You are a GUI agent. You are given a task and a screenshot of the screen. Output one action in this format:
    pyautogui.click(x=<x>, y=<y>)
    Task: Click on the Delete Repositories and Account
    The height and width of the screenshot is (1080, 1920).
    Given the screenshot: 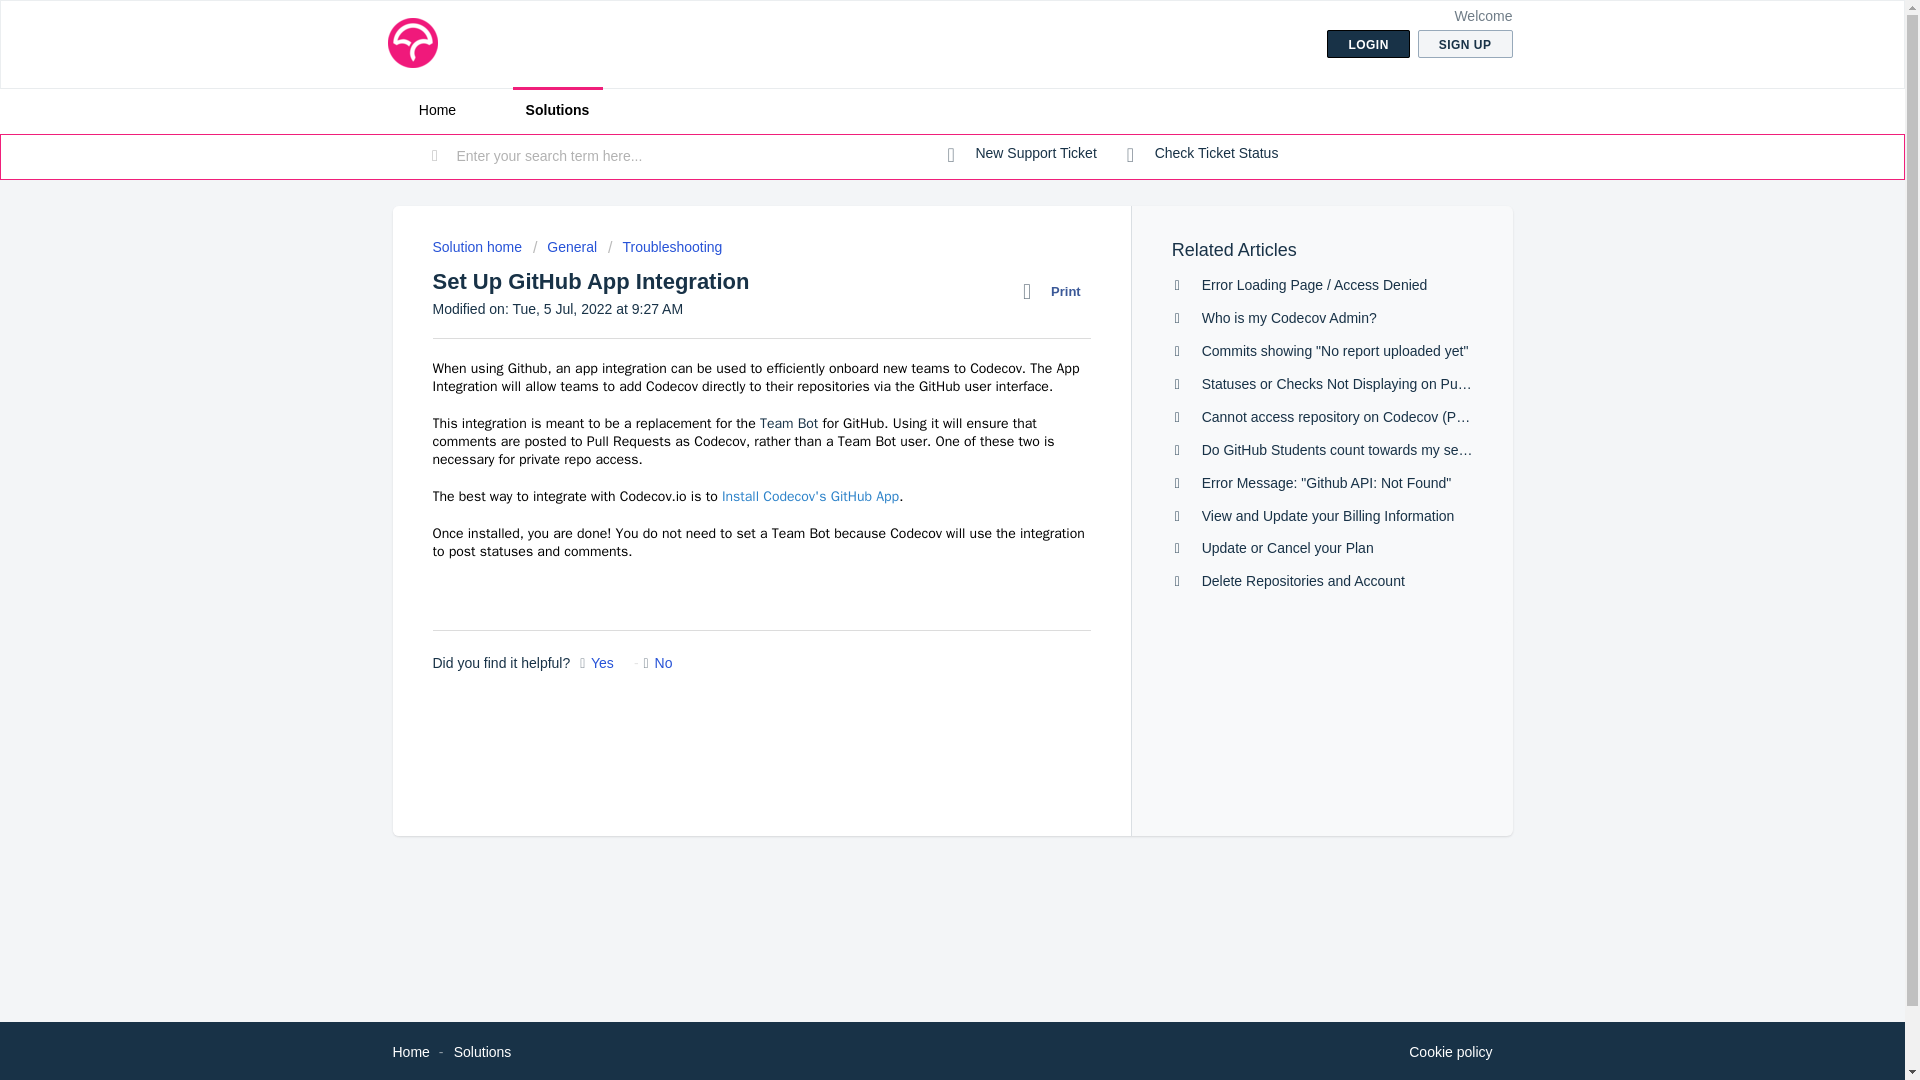 What is the action you would take?
    pyautogui.click(x=1303, y=580)
    